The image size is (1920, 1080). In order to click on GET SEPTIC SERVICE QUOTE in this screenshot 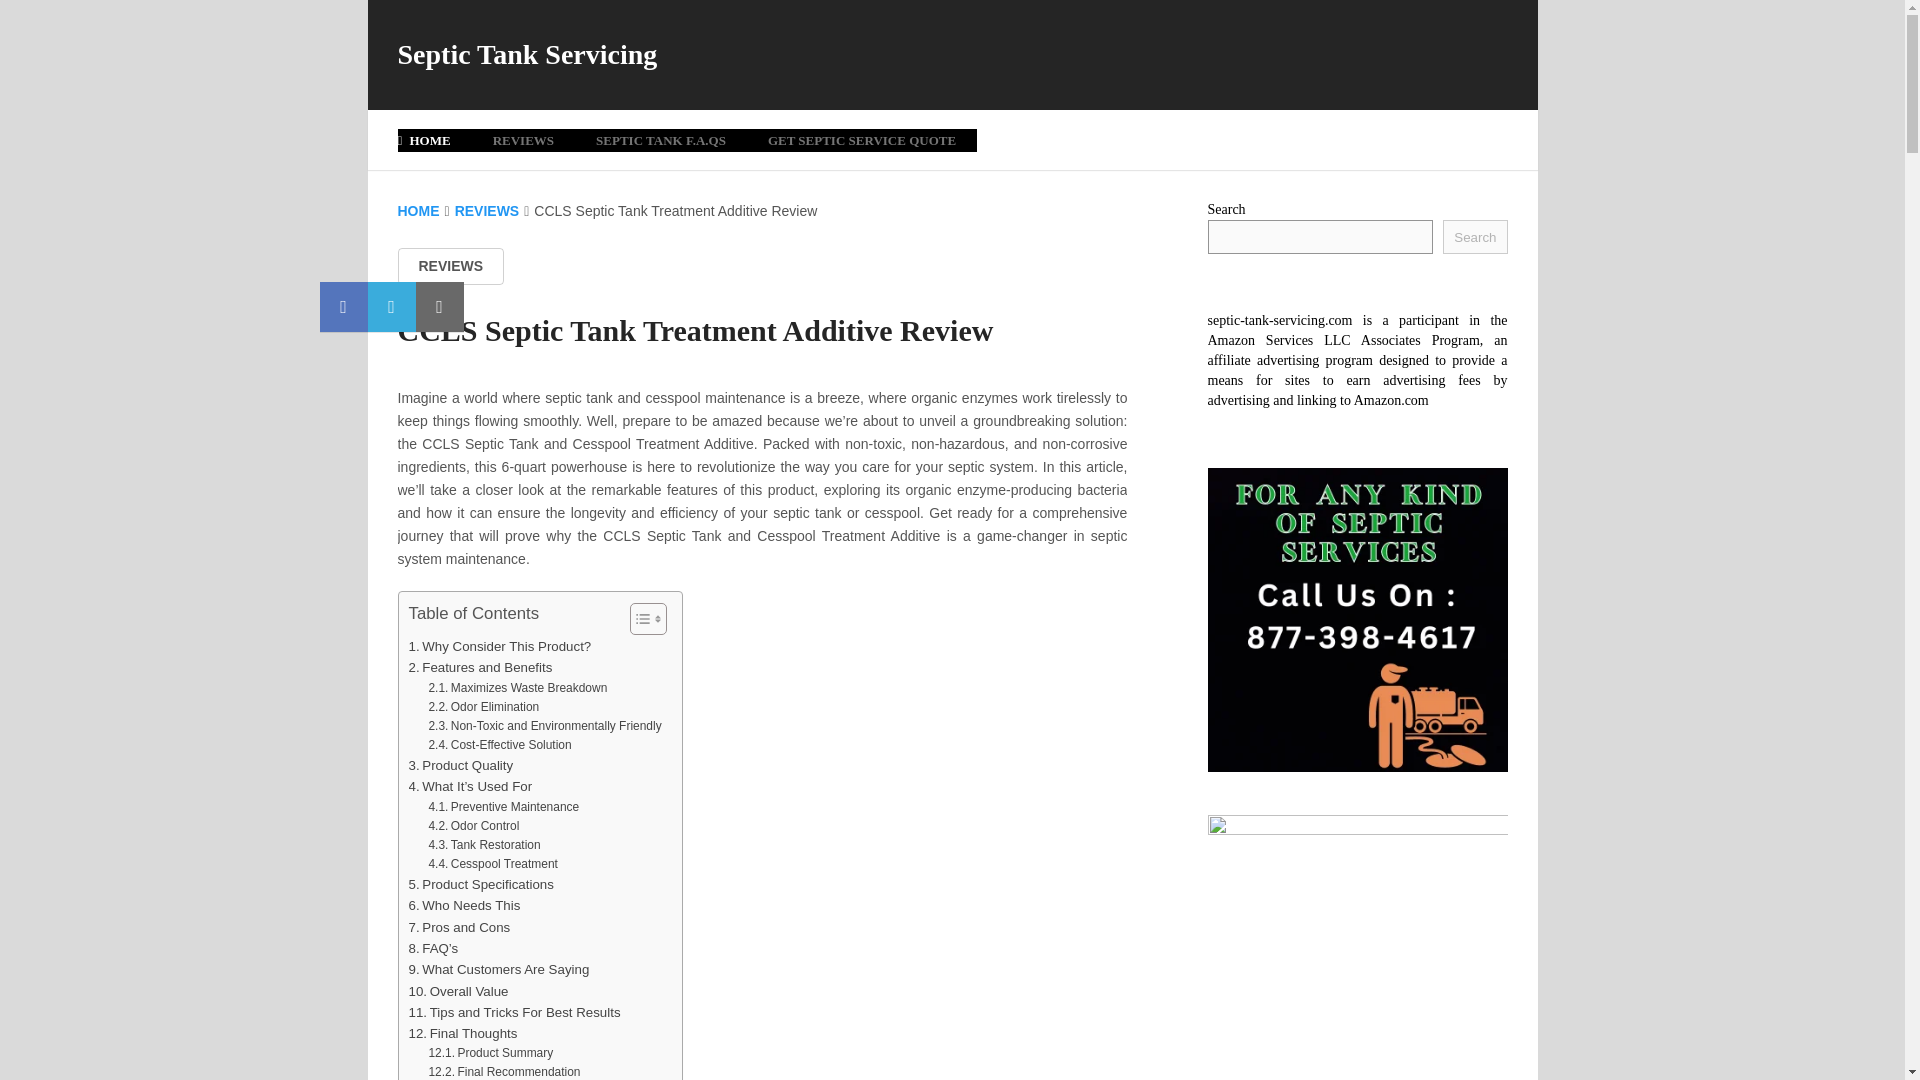, I will do `click(862, 140)`.